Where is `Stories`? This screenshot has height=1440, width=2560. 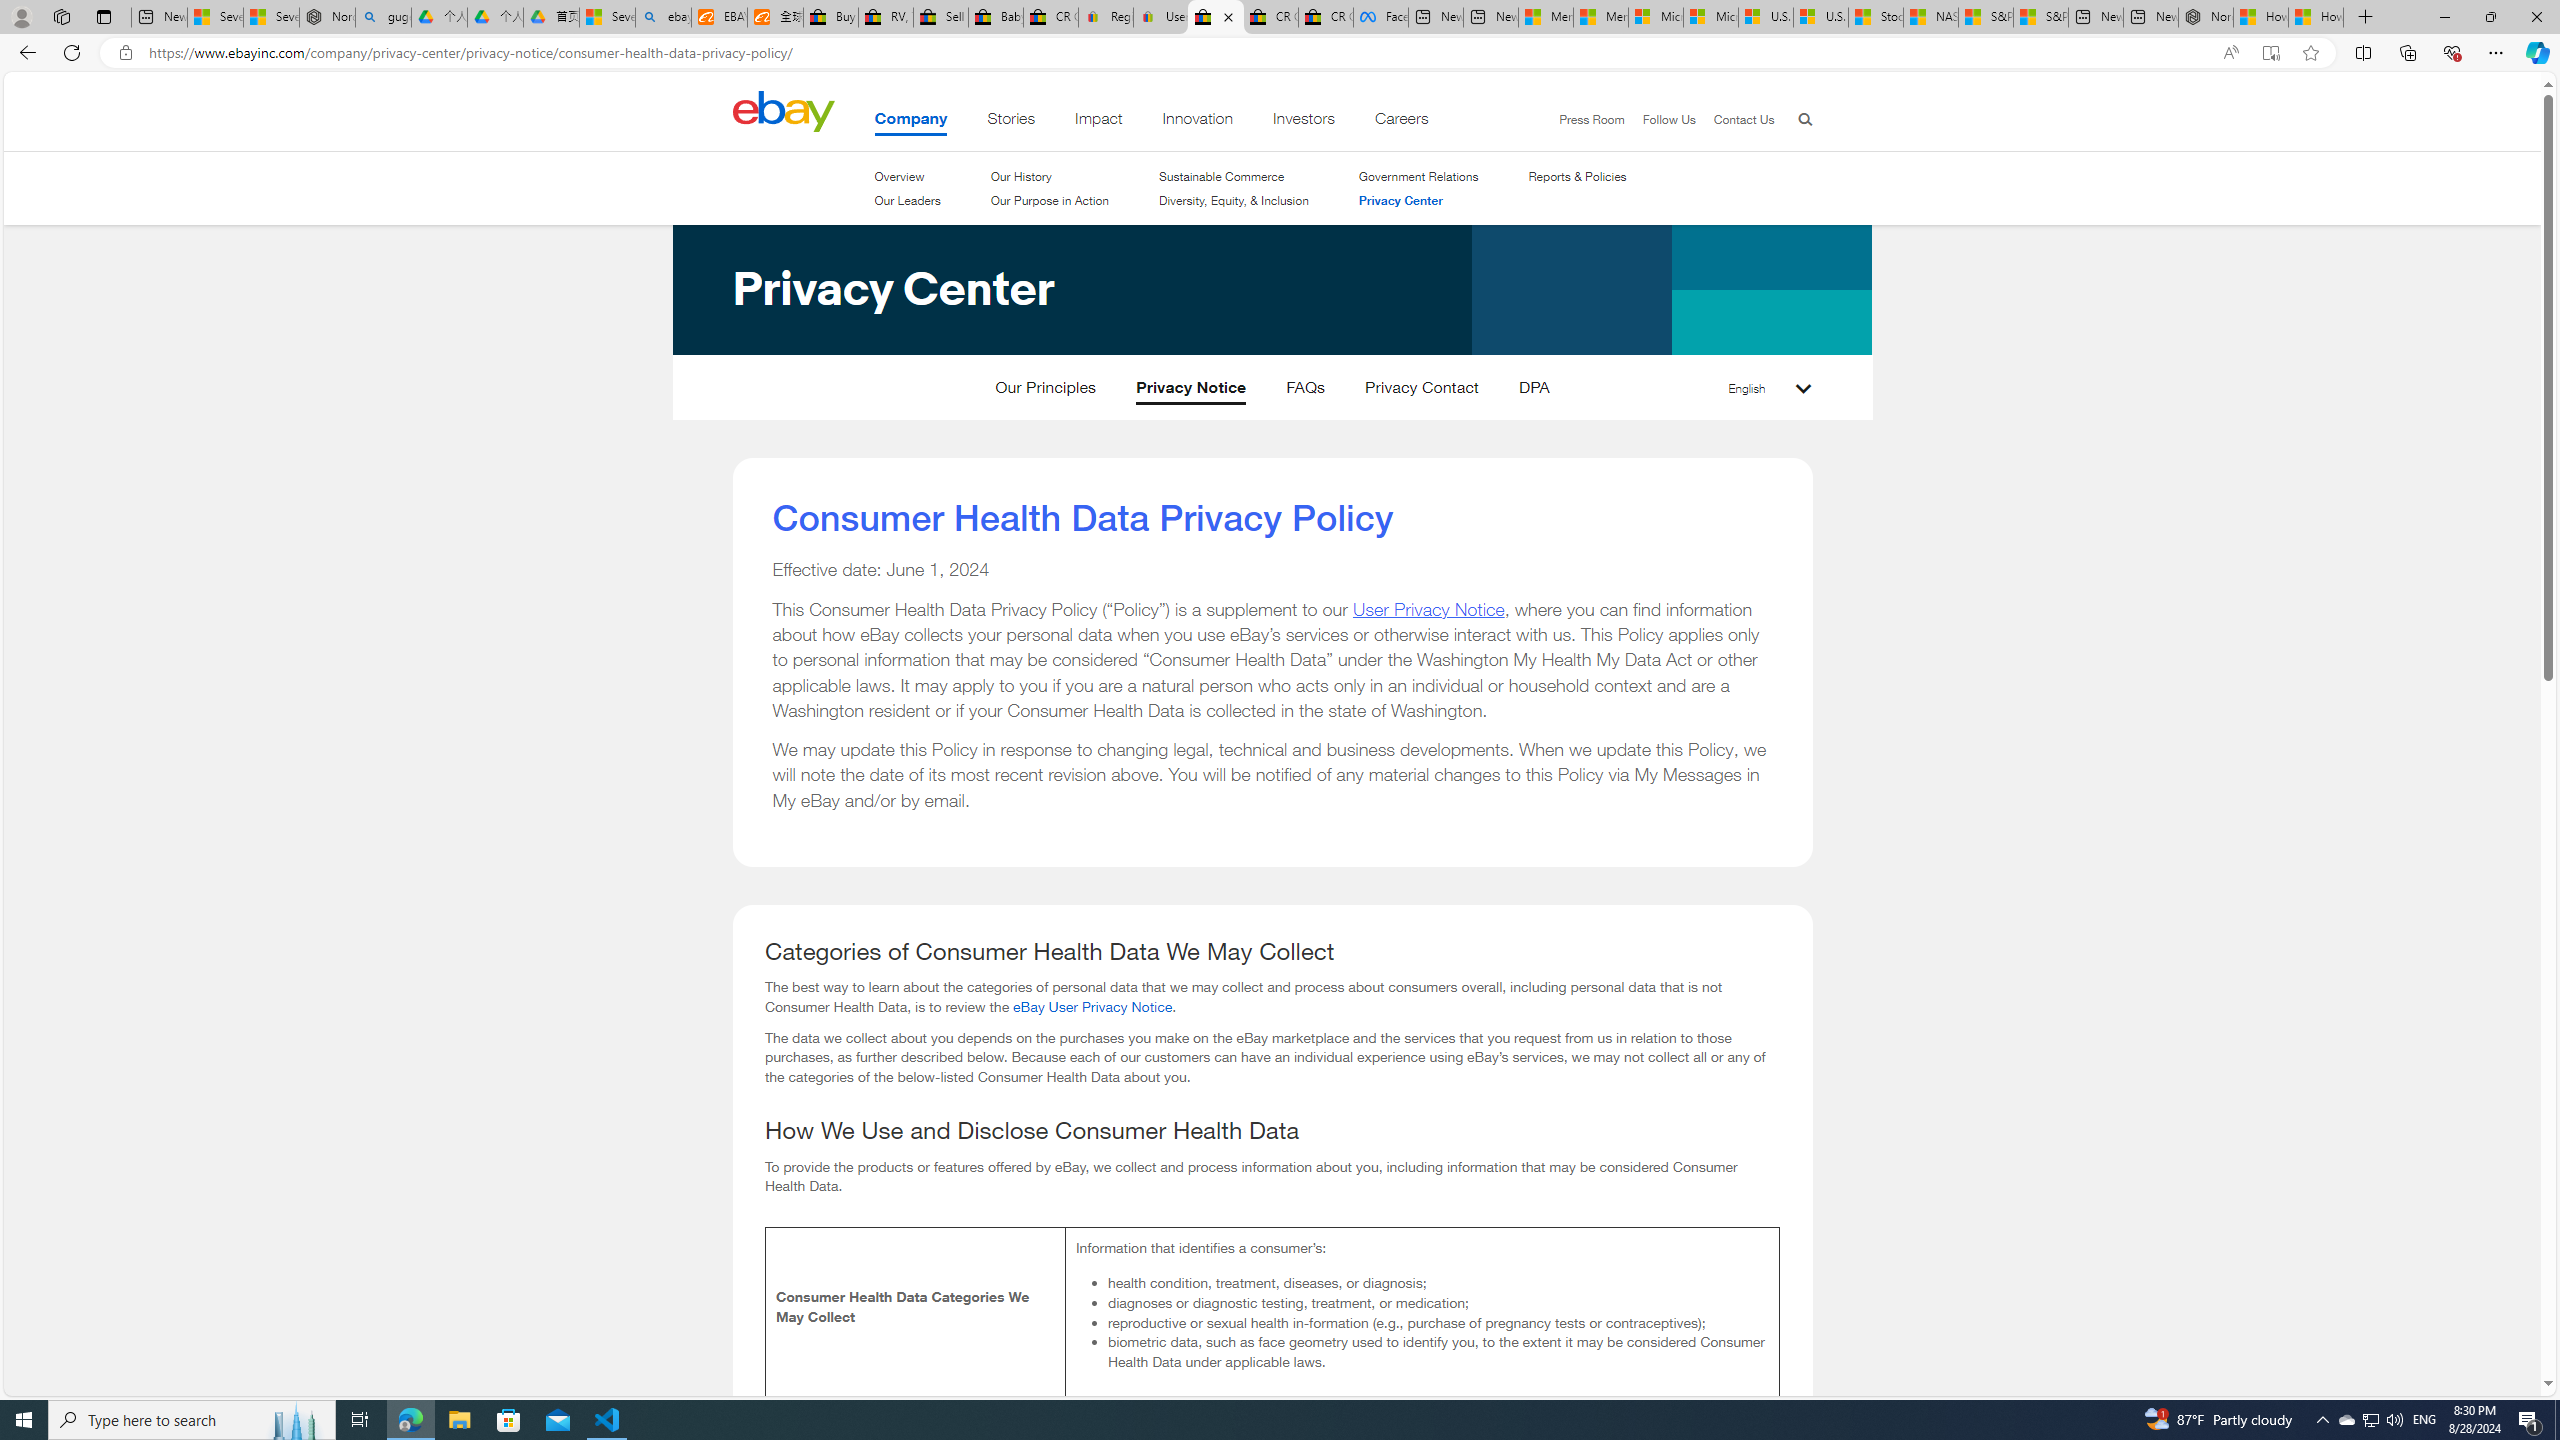 Stories is located at coordinates (1012, 122).